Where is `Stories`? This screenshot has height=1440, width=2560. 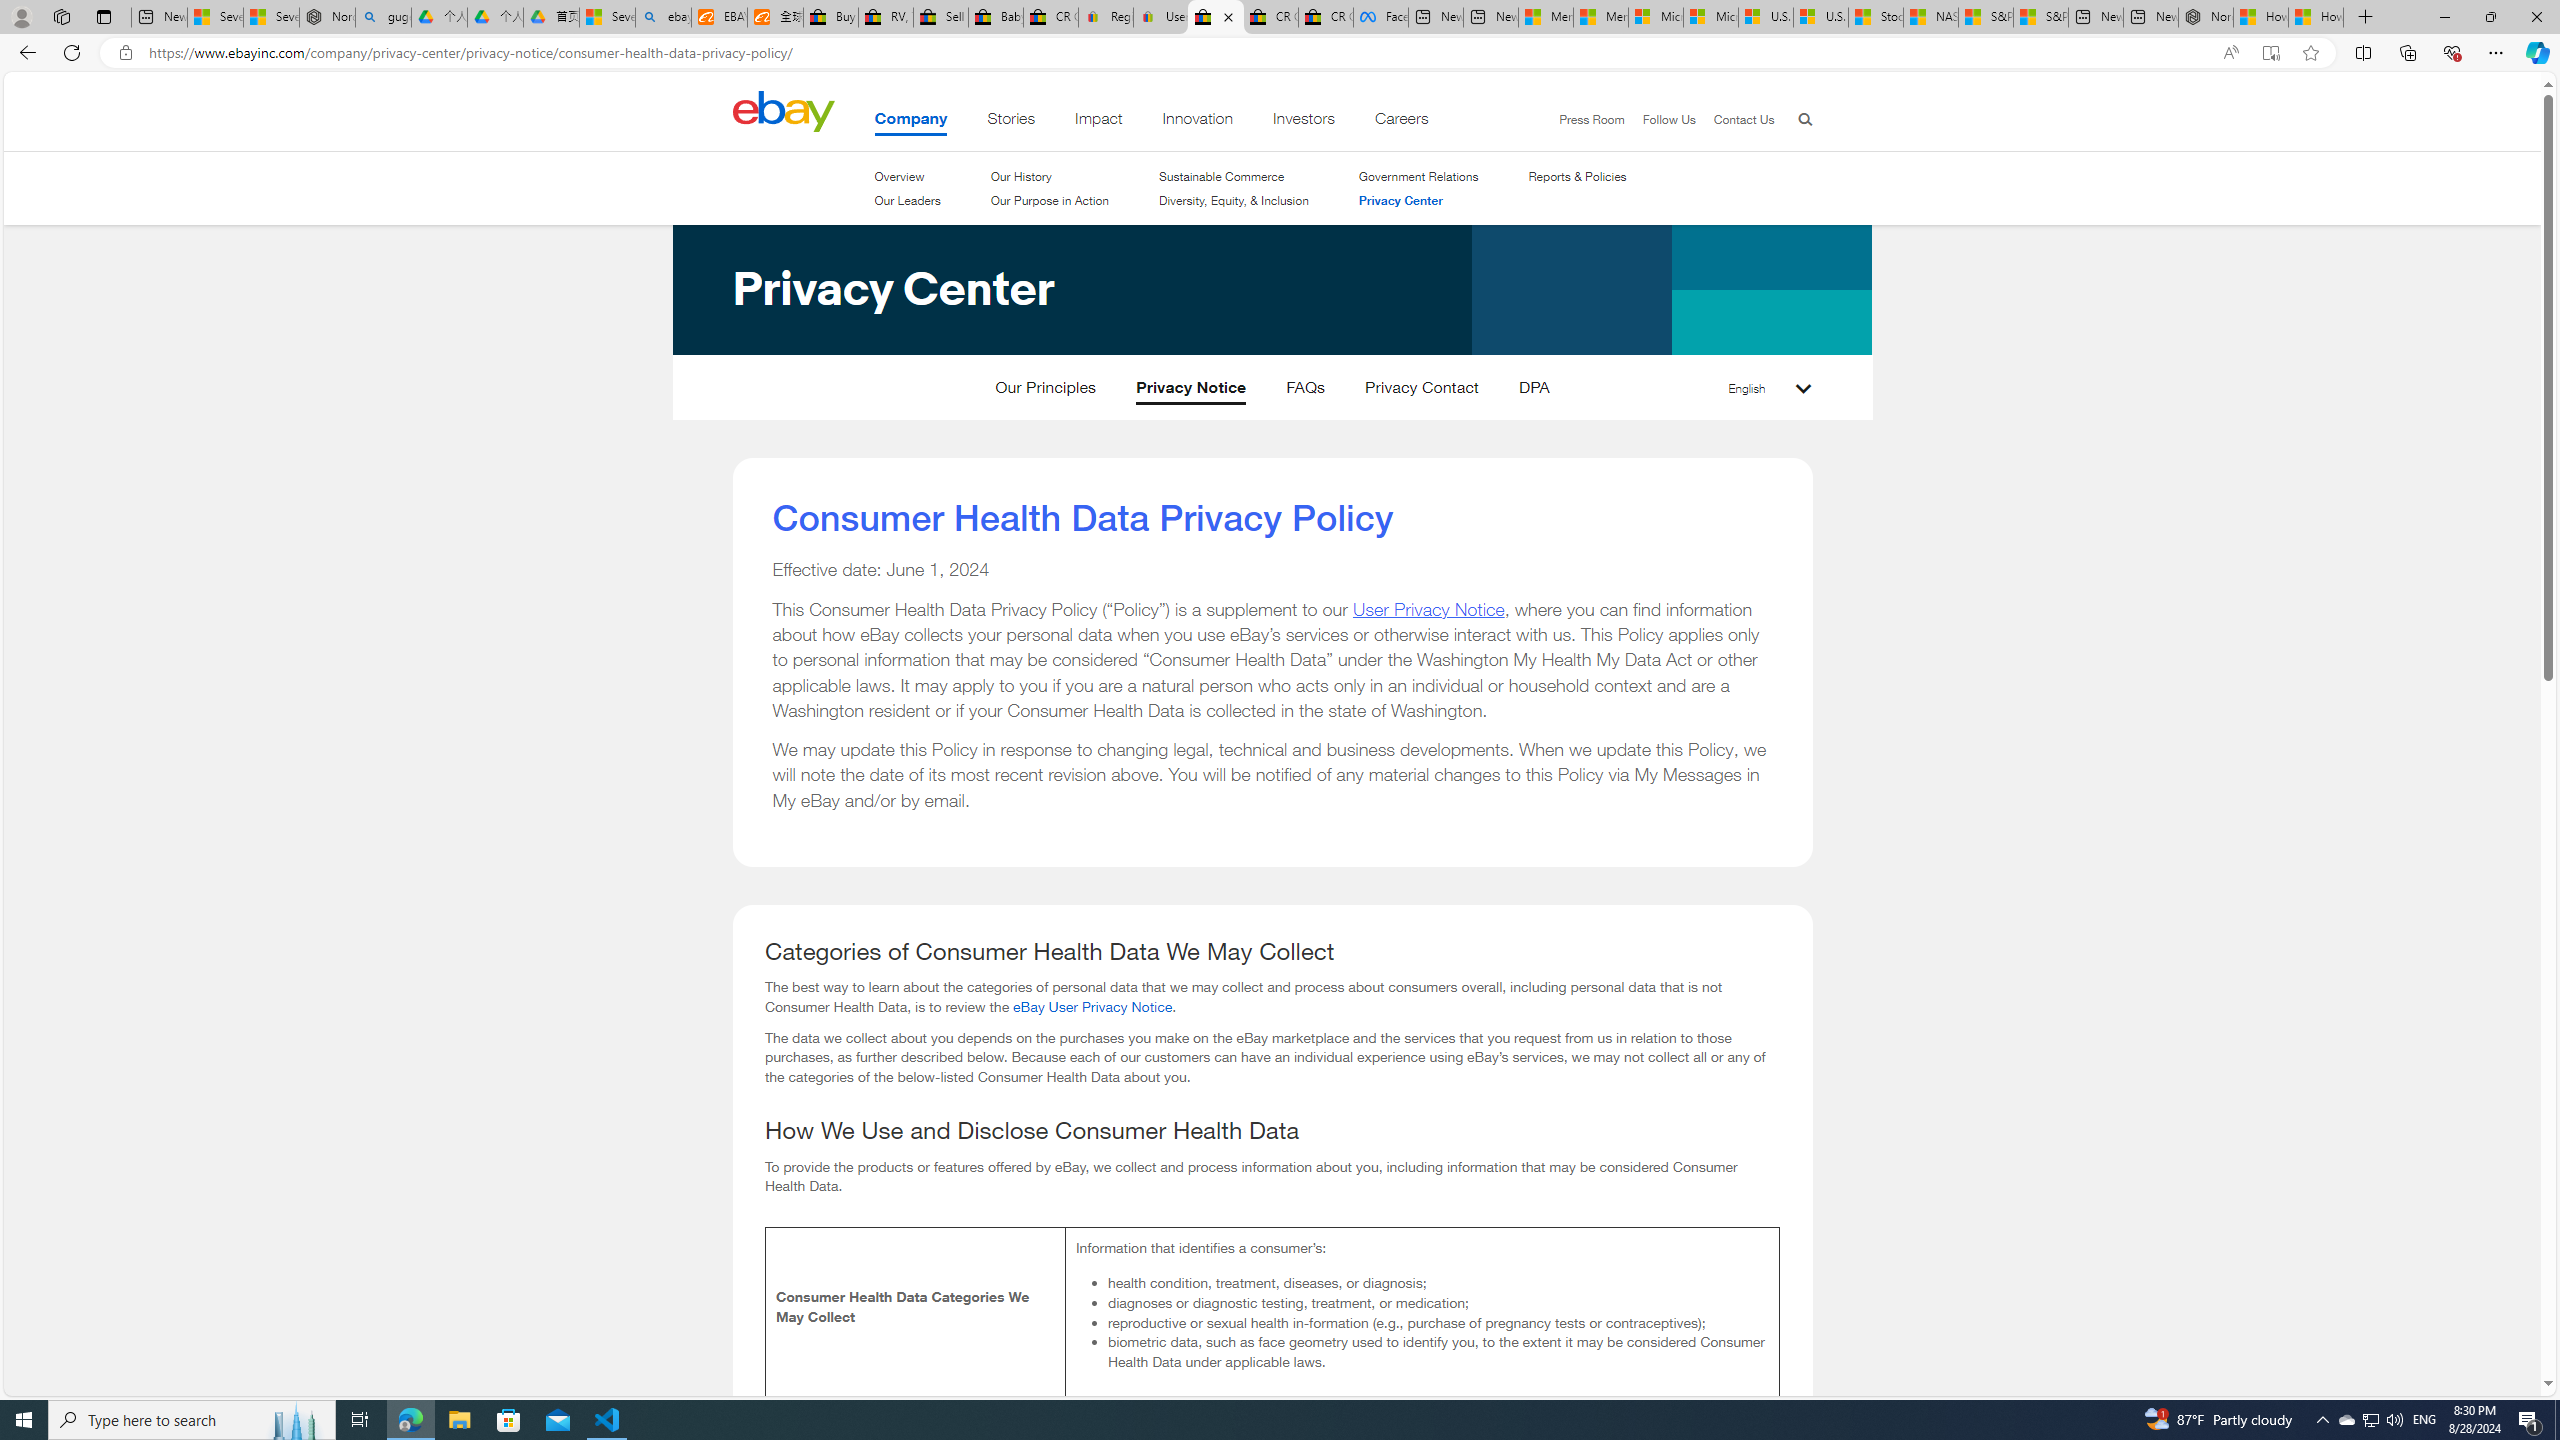 Stories is located at coordinates (1012, 122).